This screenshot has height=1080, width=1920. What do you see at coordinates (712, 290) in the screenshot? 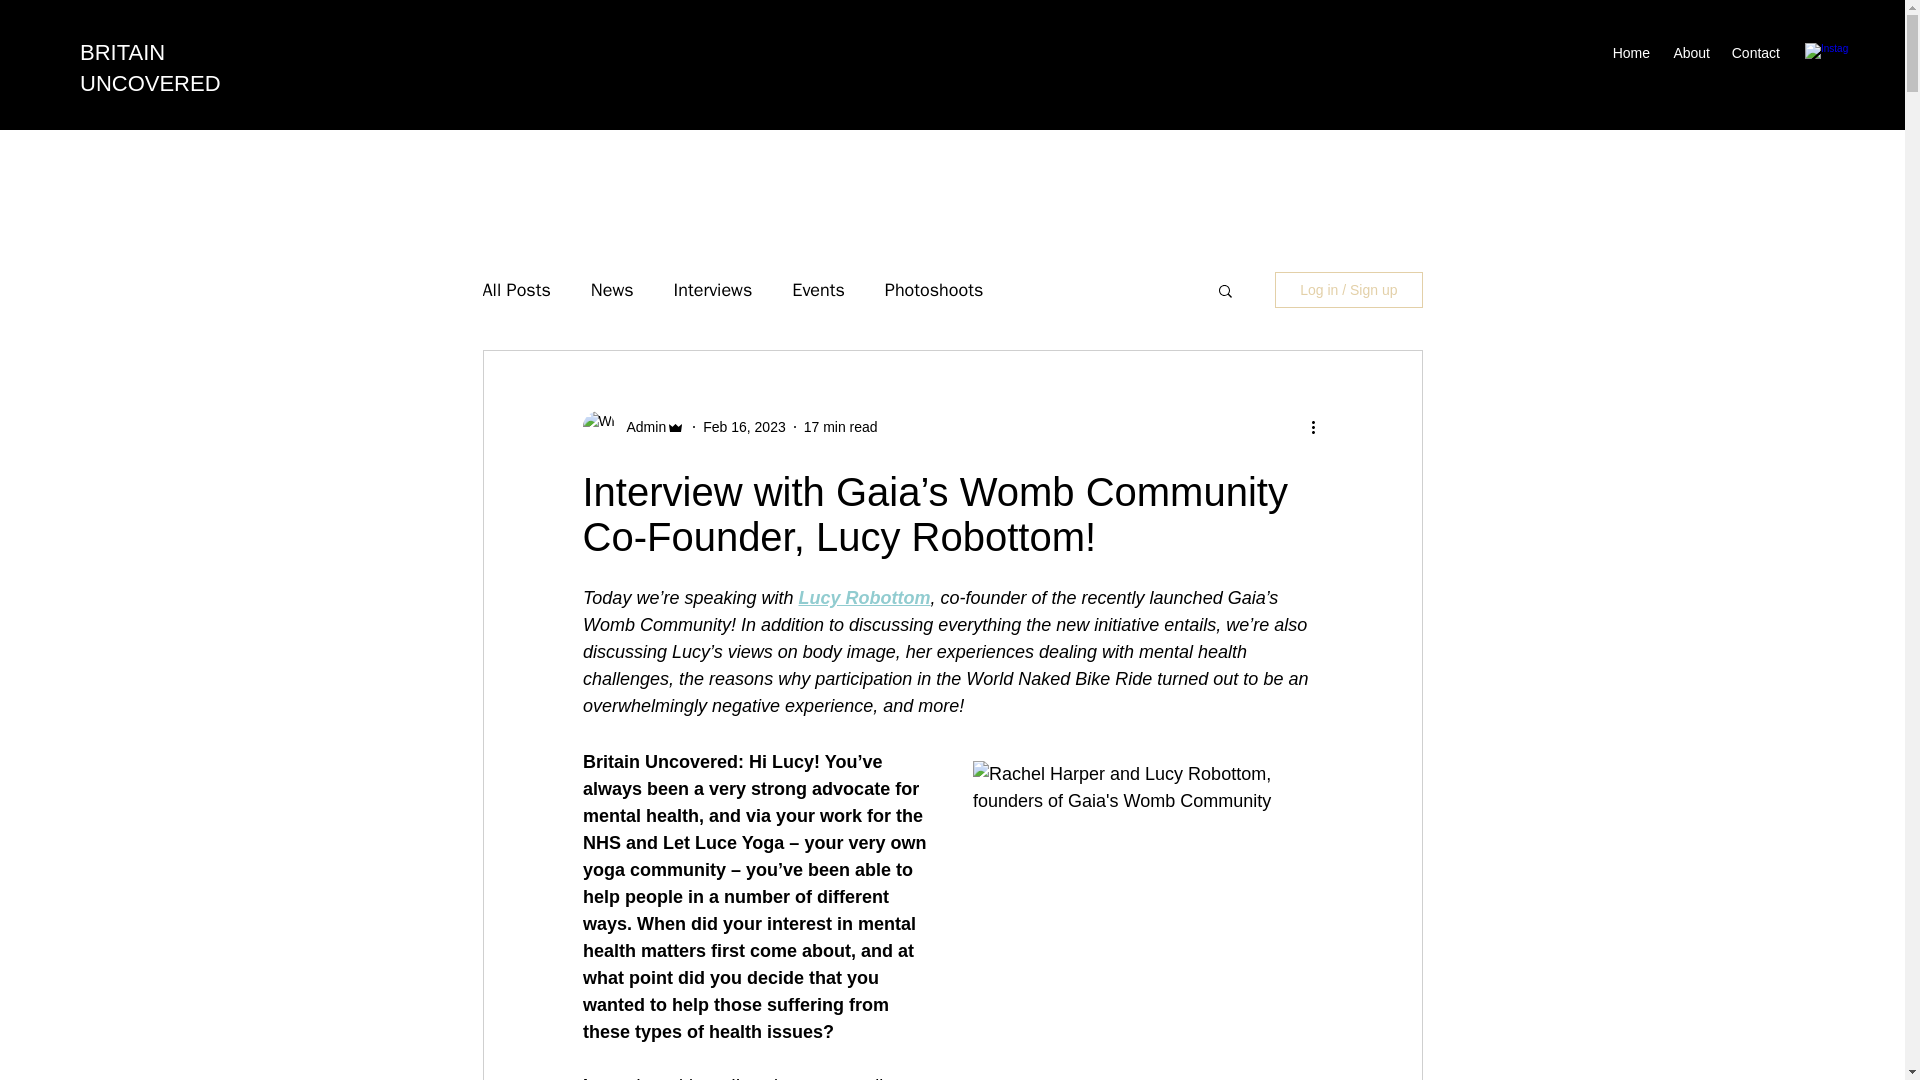
I see `Interviews` at bounding box center [712, 290].